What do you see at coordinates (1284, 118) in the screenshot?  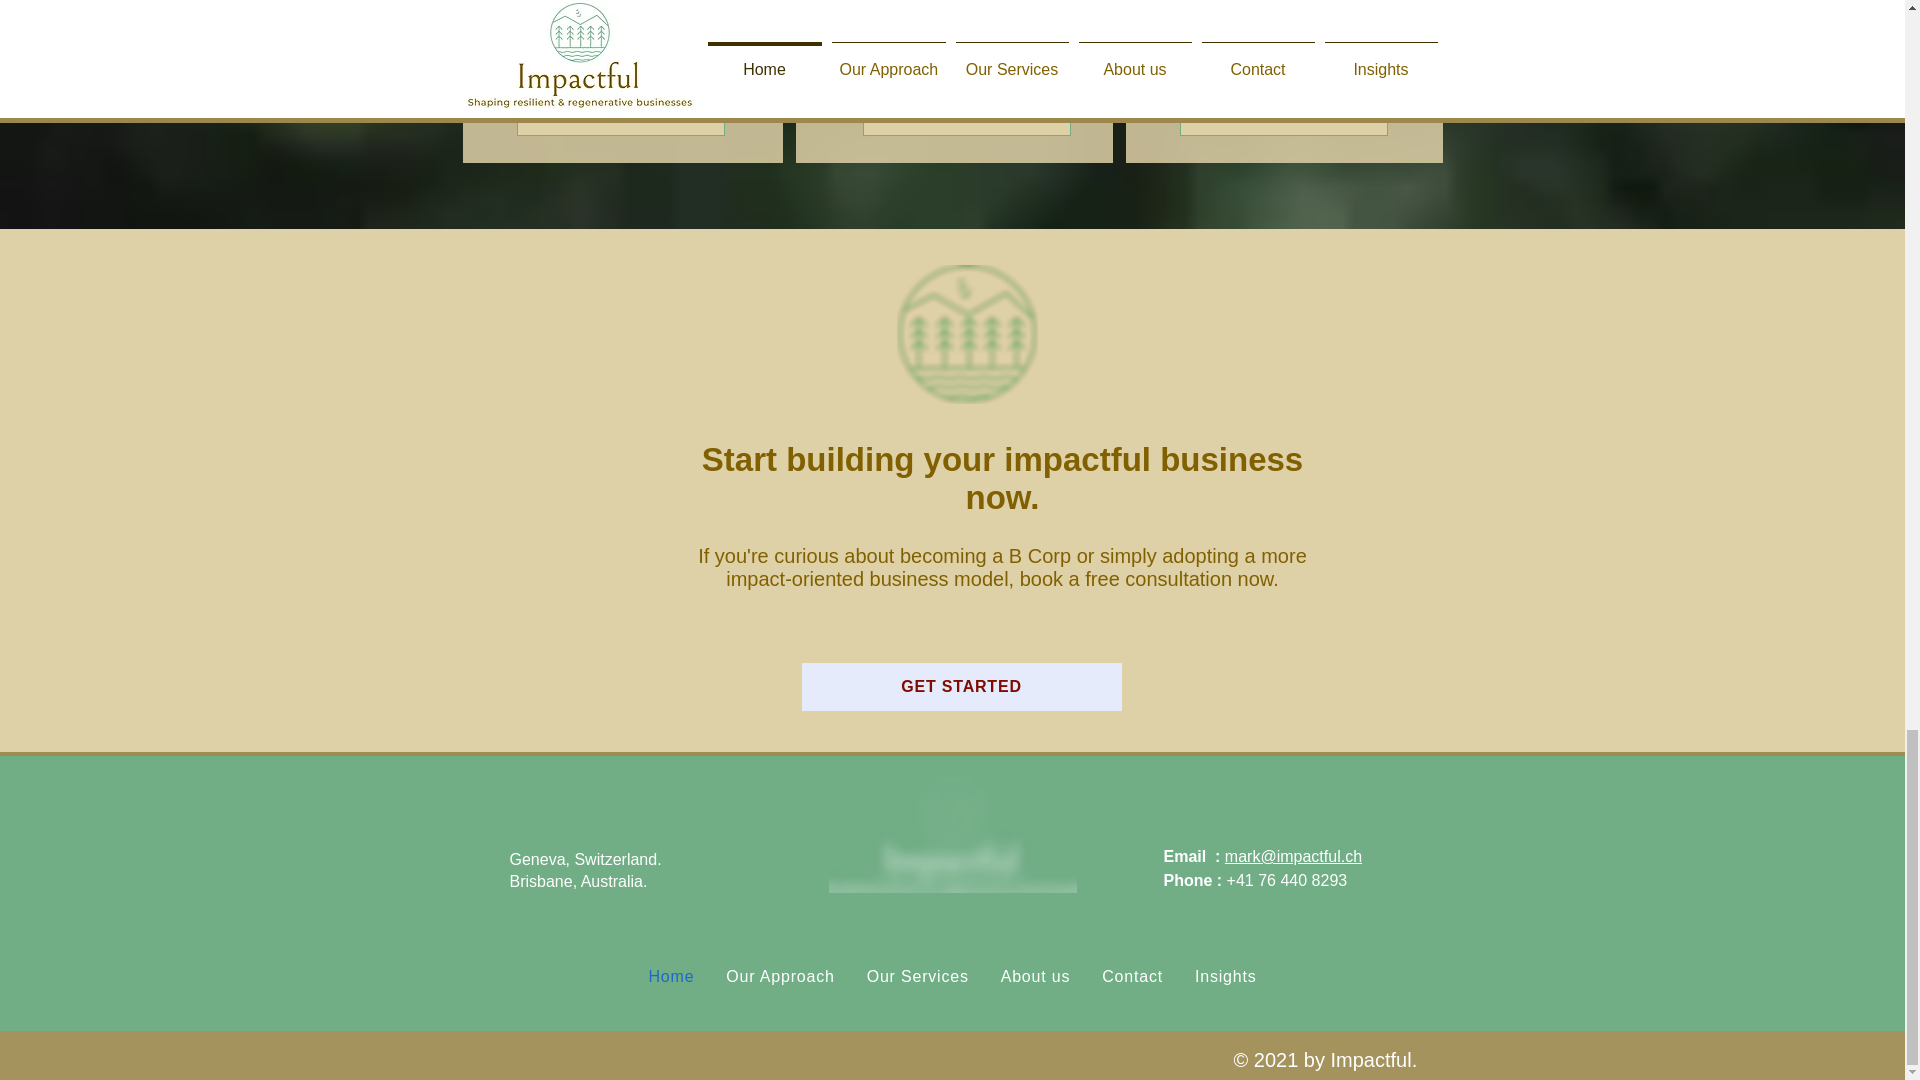 I see `LEARN MORE` at bounding box center [1284, 118].